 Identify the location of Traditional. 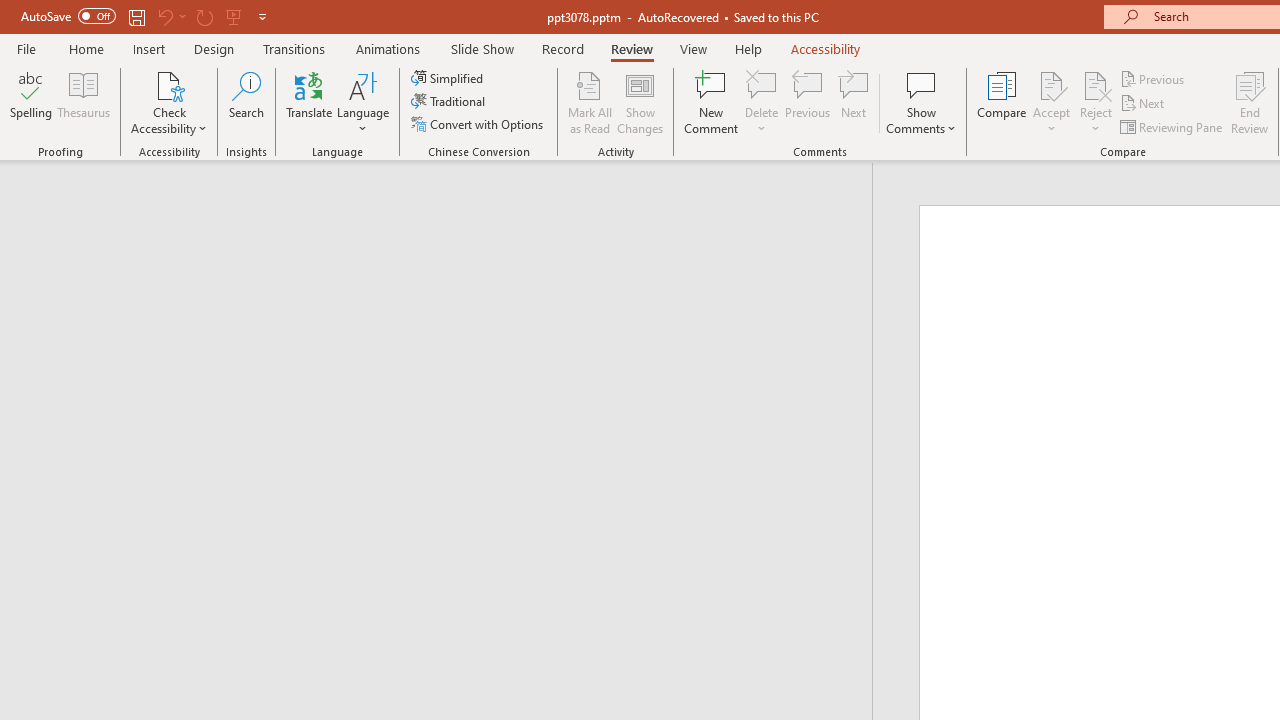
(450, 102).